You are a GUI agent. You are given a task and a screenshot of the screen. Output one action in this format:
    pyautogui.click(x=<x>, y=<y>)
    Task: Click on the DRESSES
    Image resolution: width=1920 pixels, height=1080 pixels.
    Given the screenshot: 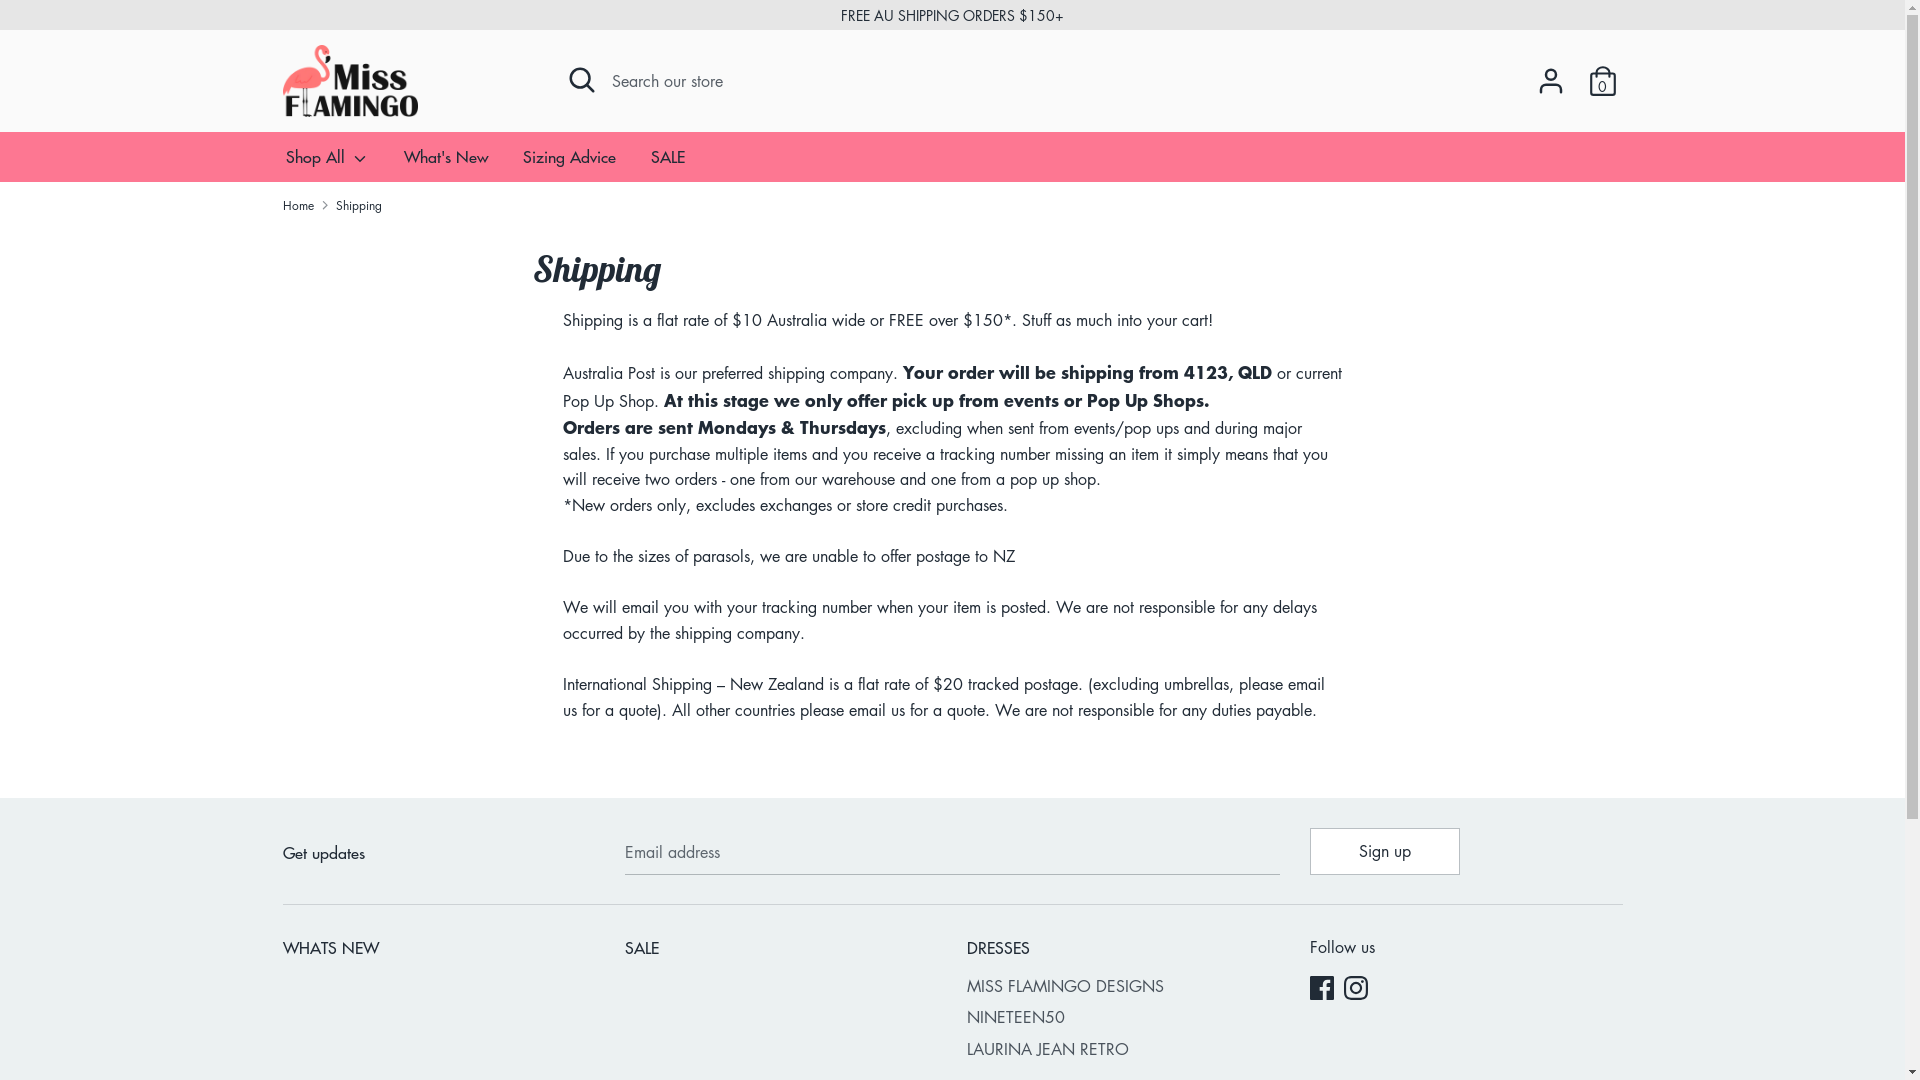 What is the action you would take?
    pyautogui.click(x=1123, y=950)
    